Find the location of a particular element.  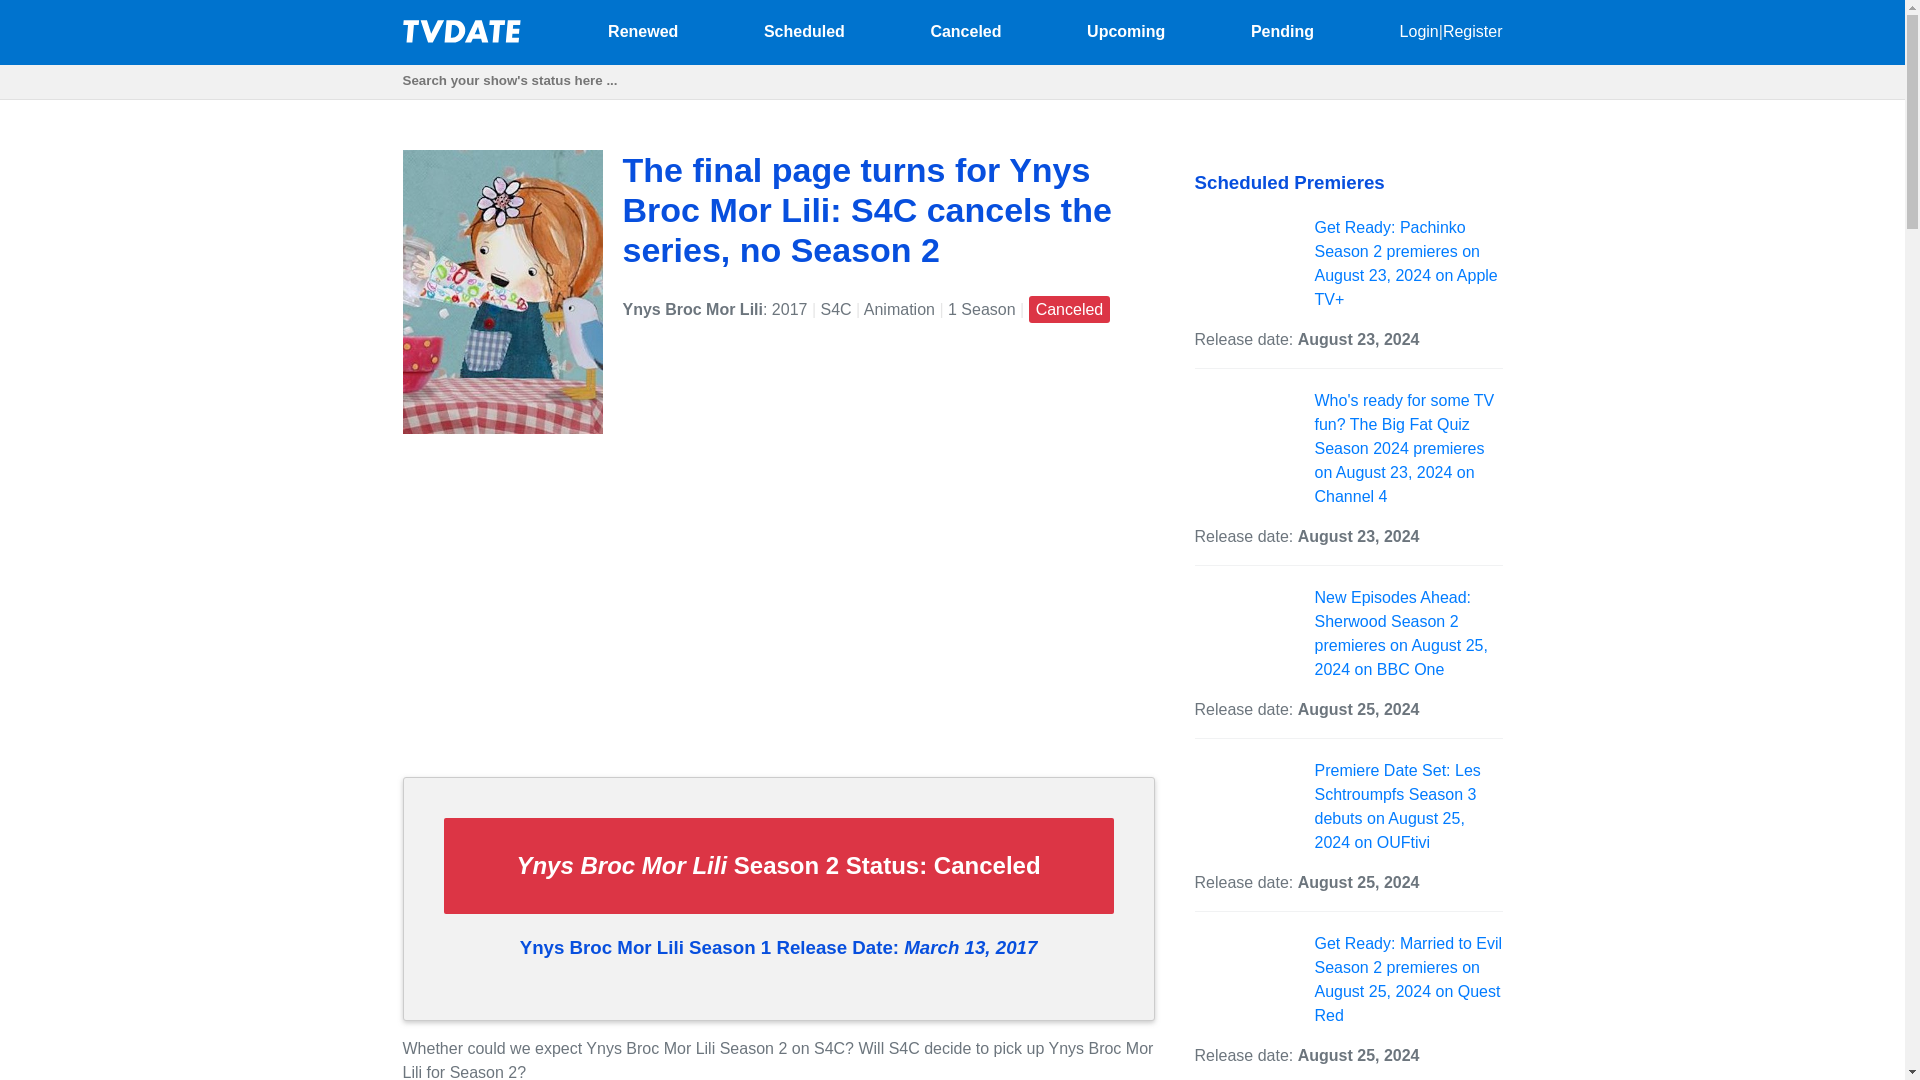

Advertisement is located at coordinates (777, 620).